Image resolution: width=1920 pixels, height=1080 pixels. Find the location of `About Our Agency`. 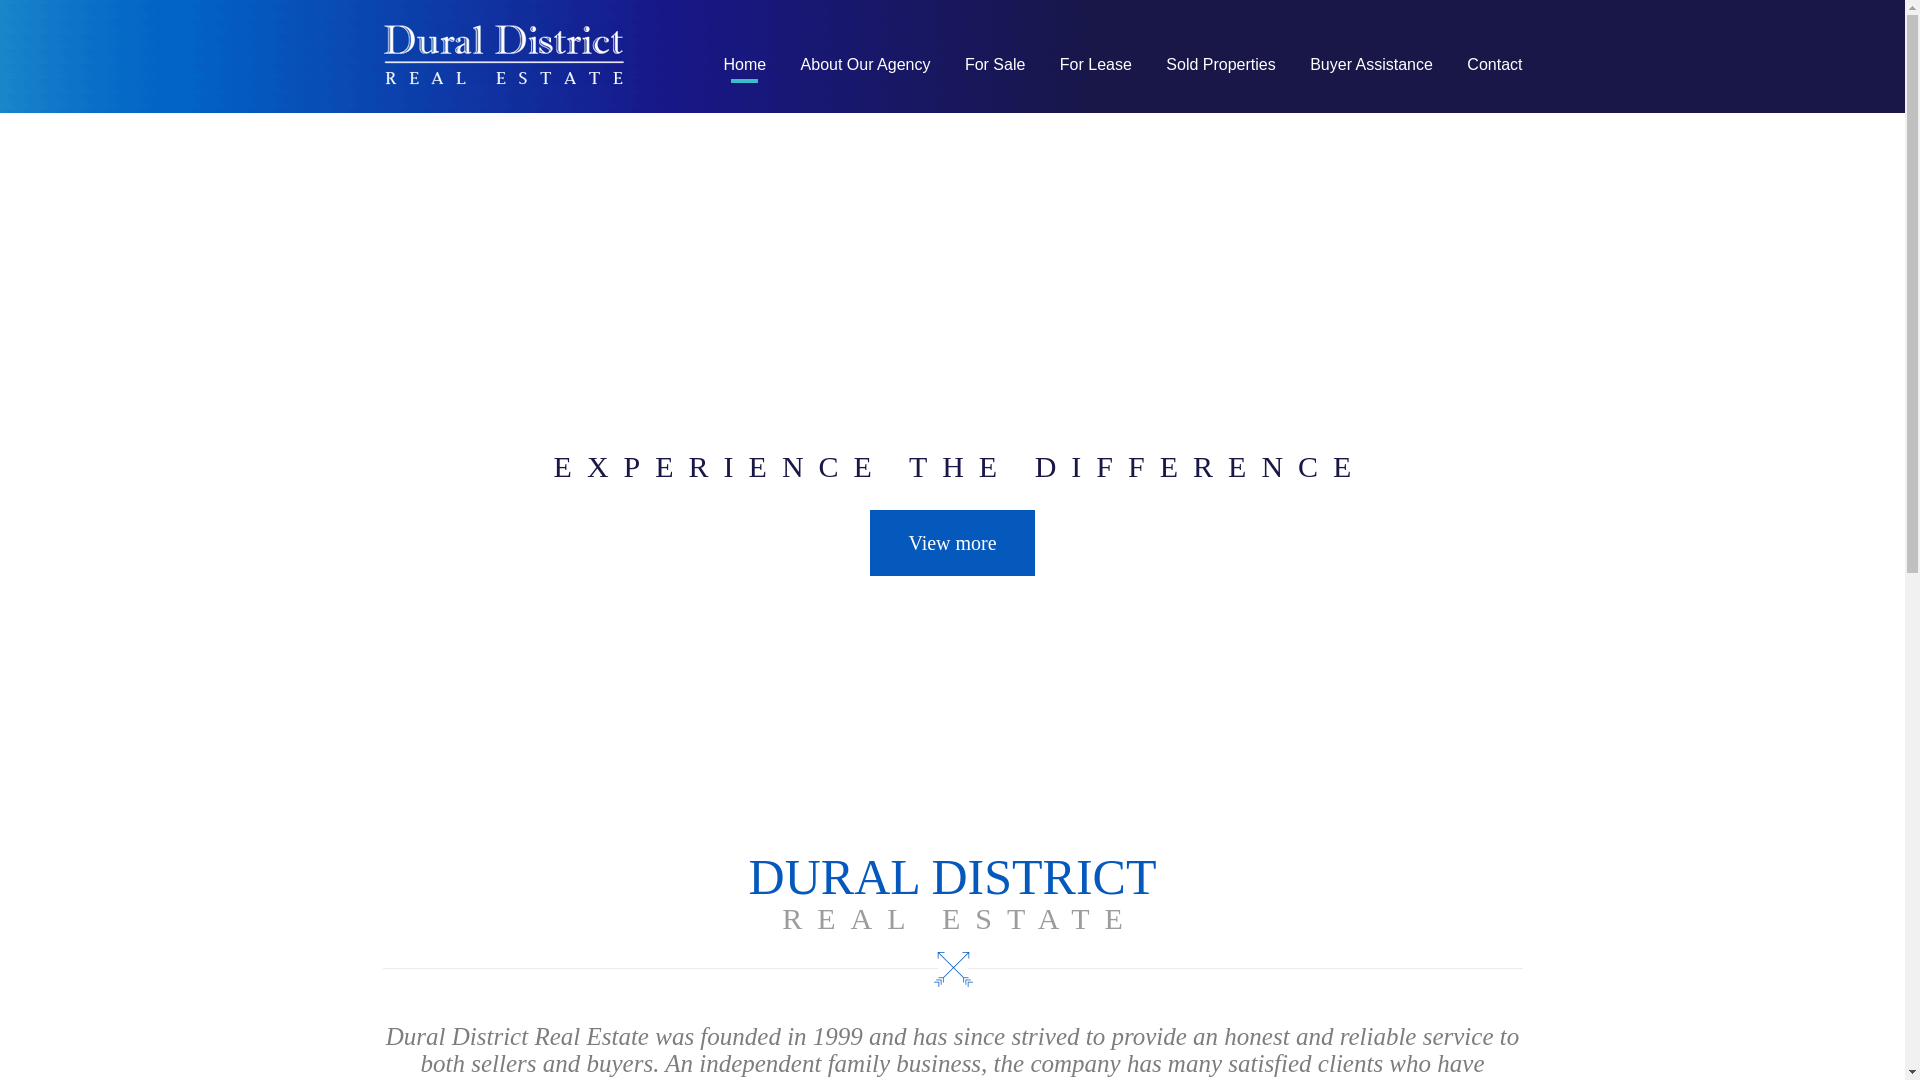

About Our Agency is located at coordinates (866, 65).